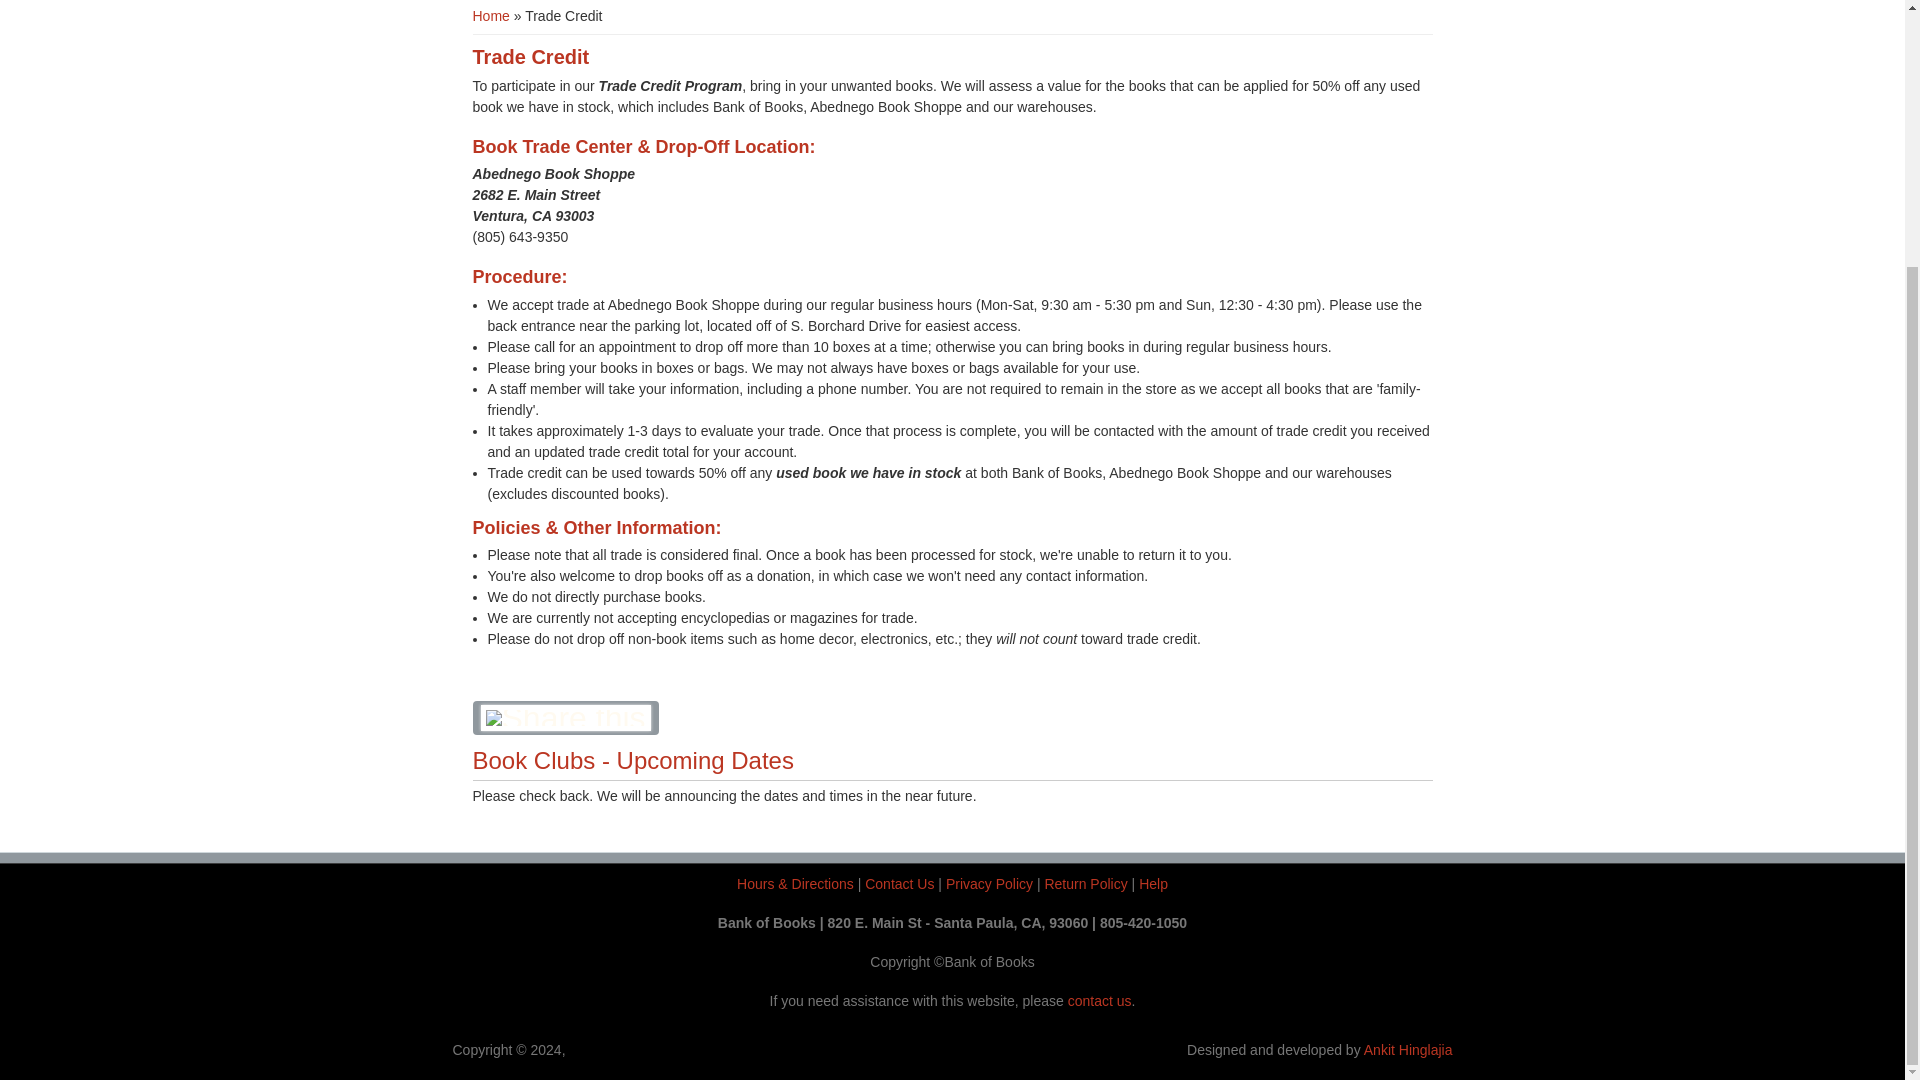 This screenshot has height=1080, width=1920. What do you see at coordinates (899, 884) in the screenshot?
I see `Contact Us` at bounding box center [899, 884].